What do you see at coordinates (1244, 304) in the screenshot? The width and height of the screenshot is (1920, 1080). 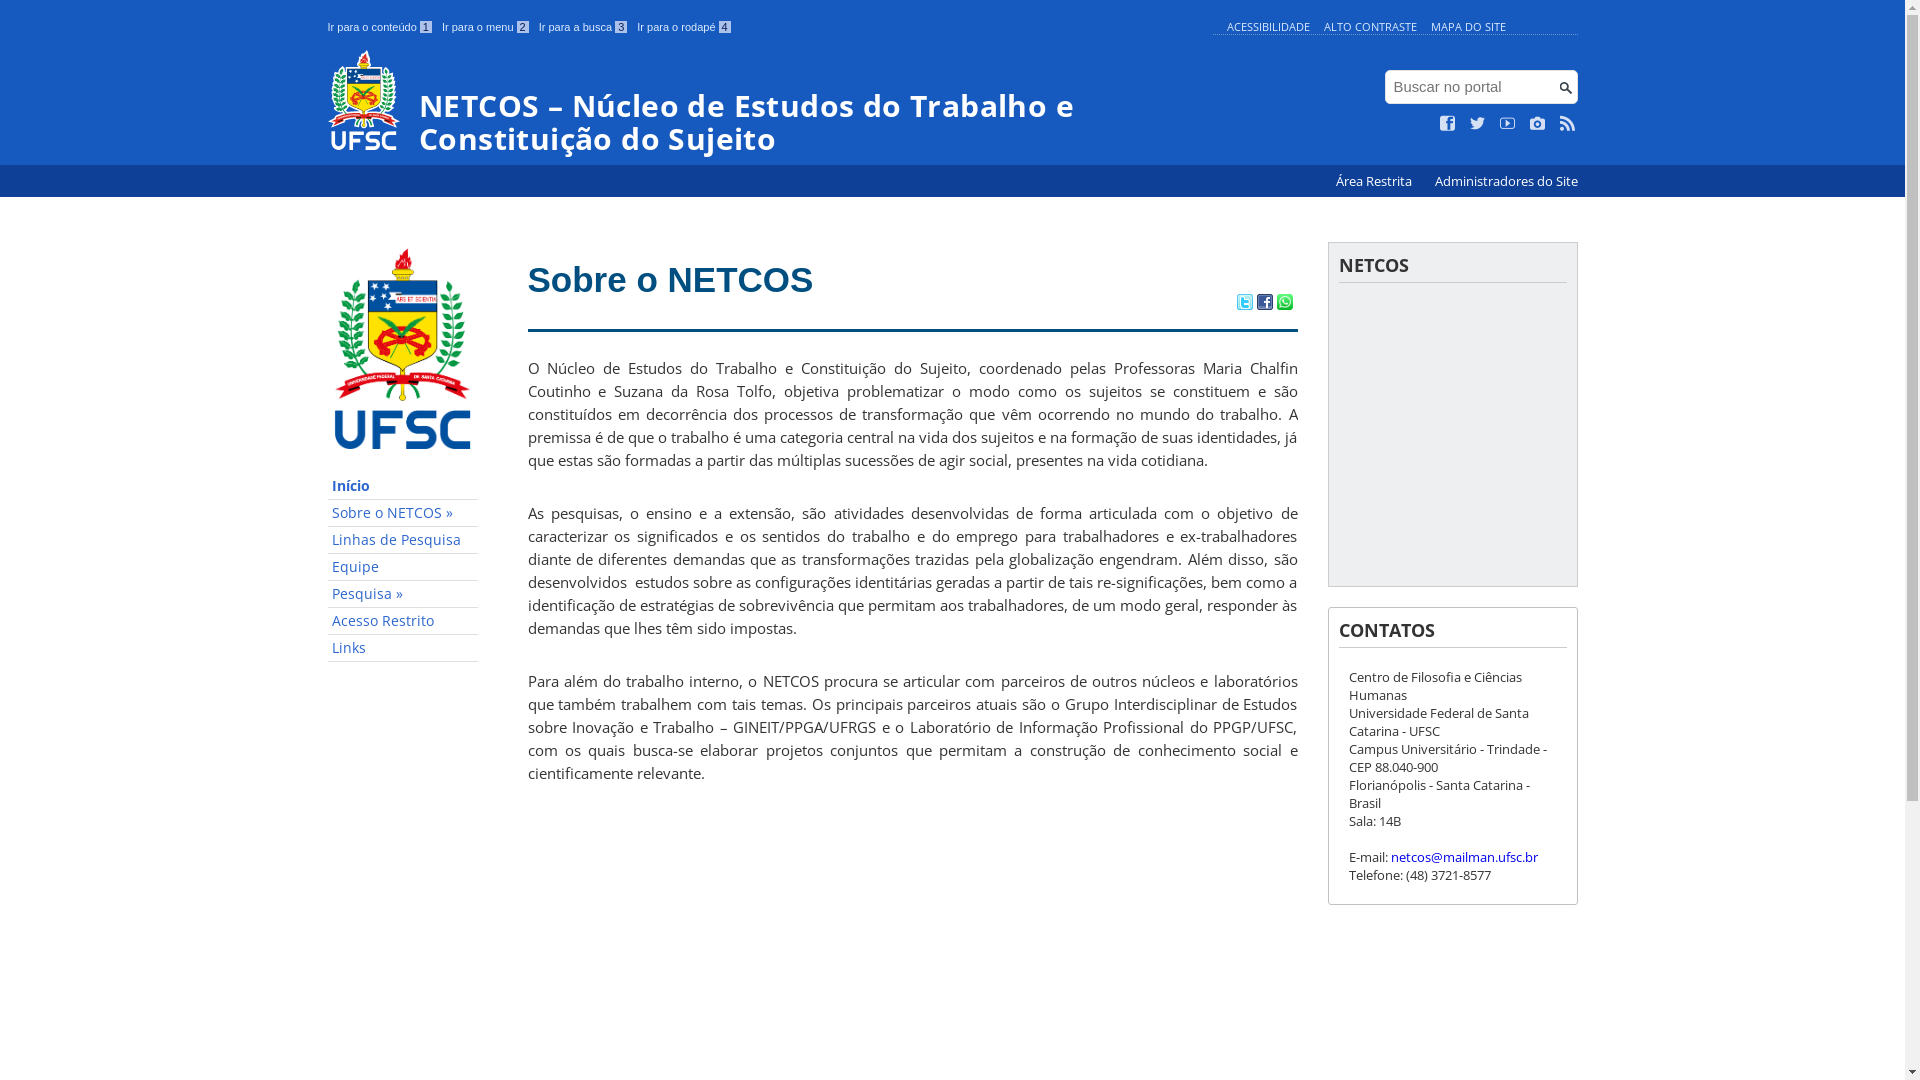 I see `Compartilhar no Twitter` at bounding box center [1244, 304].